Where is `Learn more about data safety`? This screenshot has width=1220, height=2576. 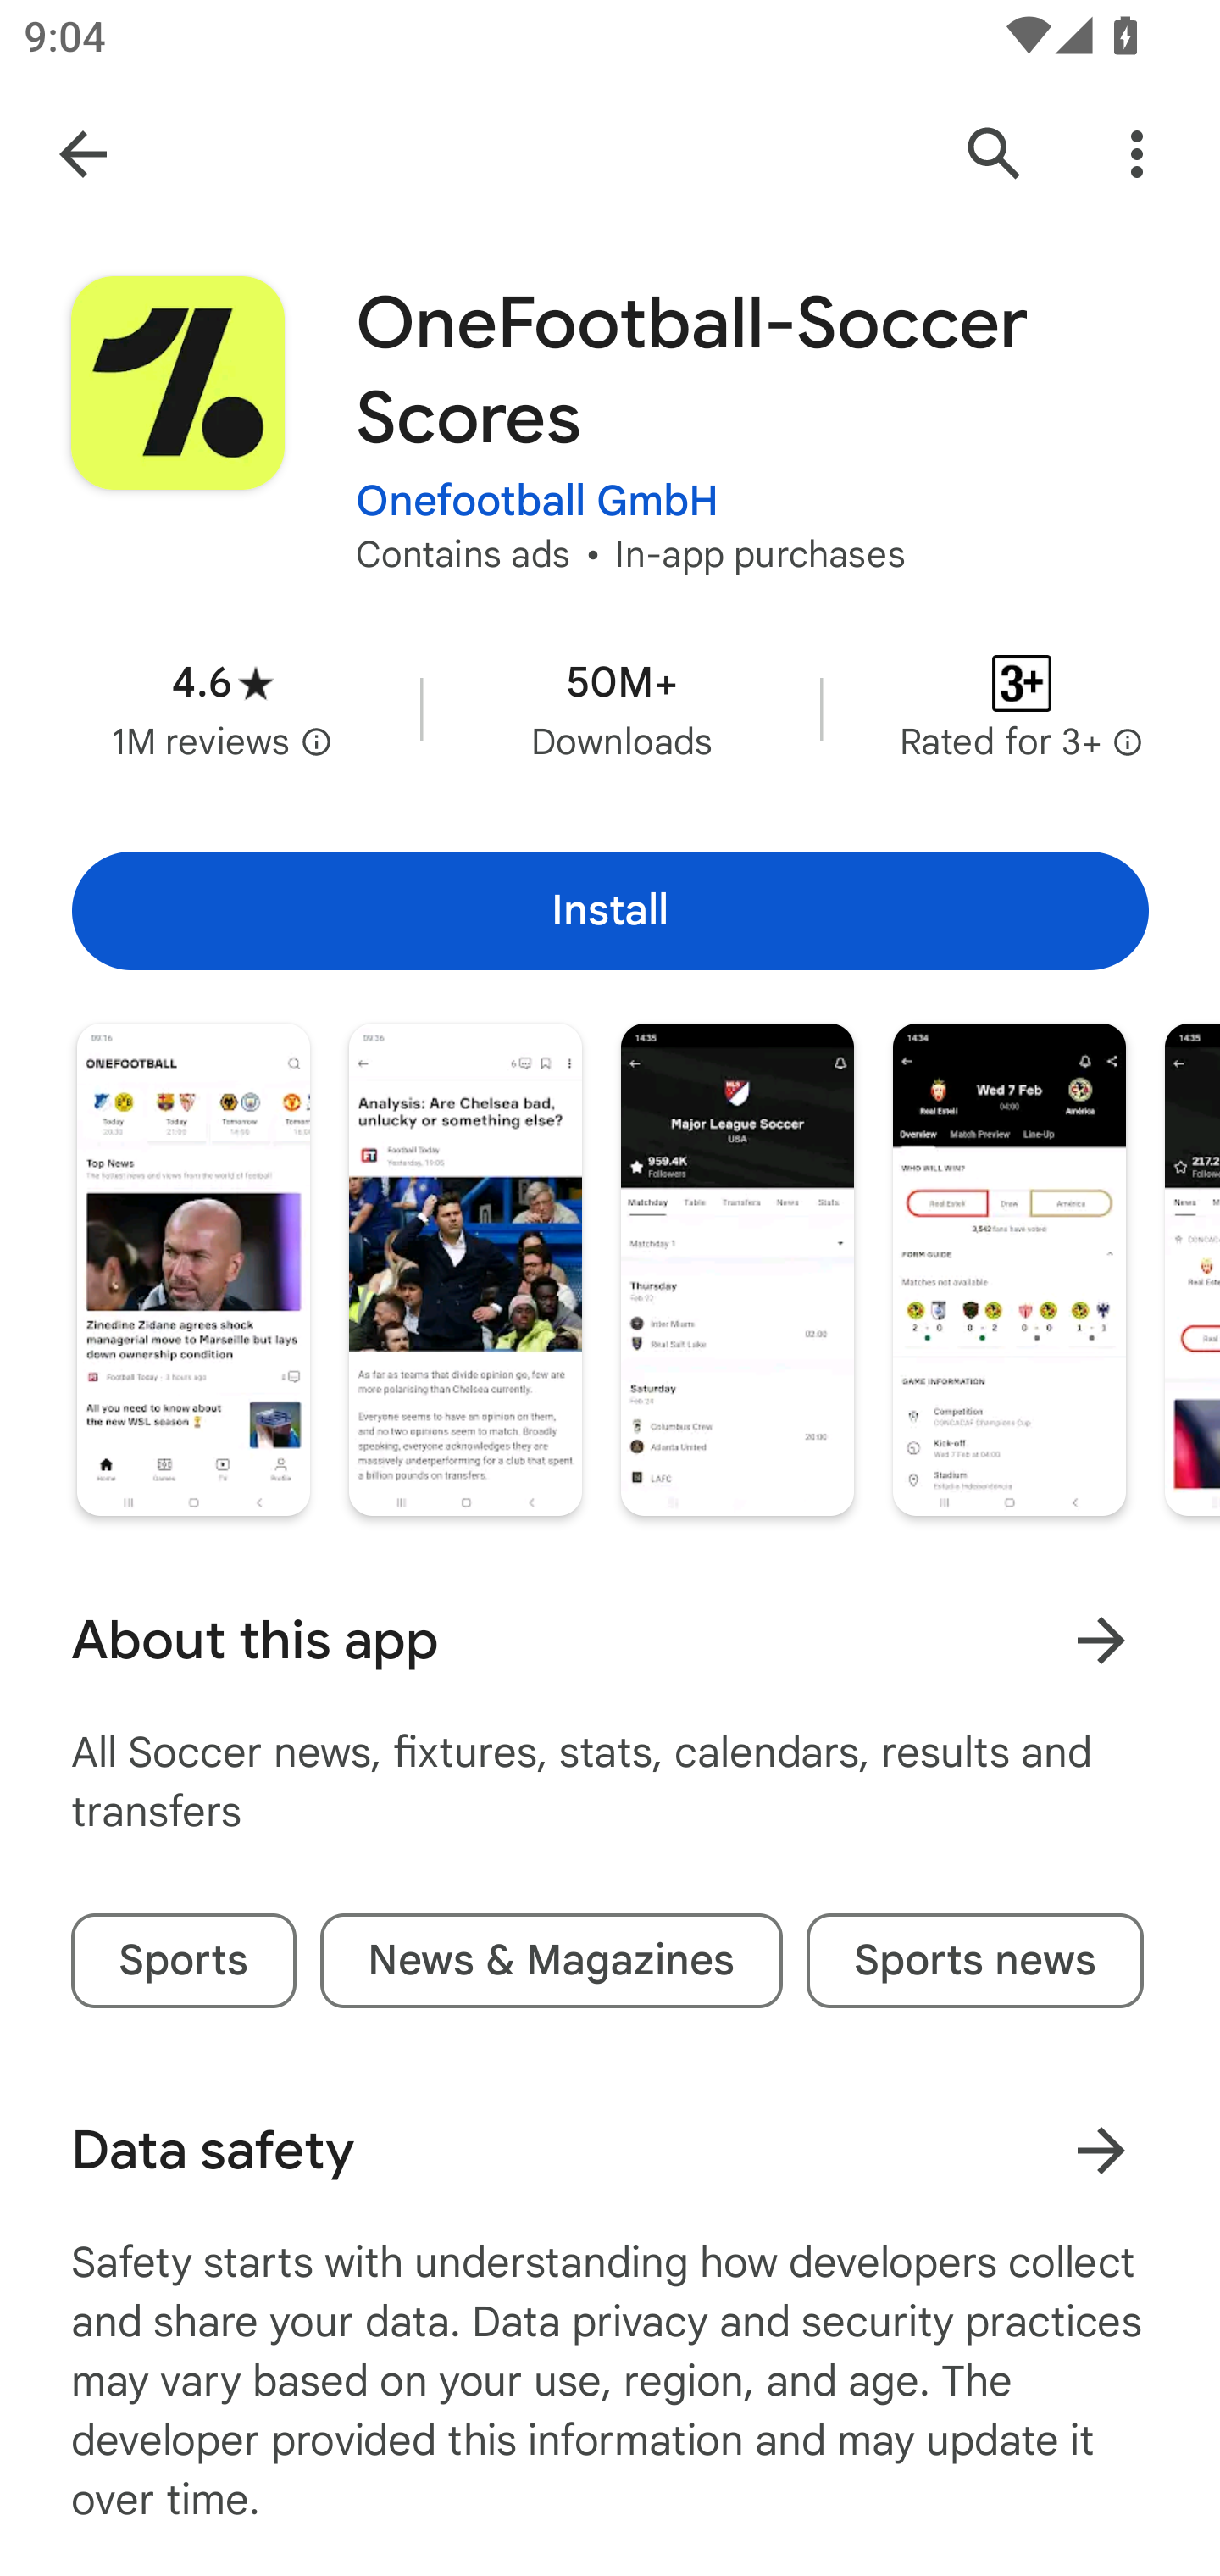
Learn more about data safety is located at coordinates (1101, 2149).